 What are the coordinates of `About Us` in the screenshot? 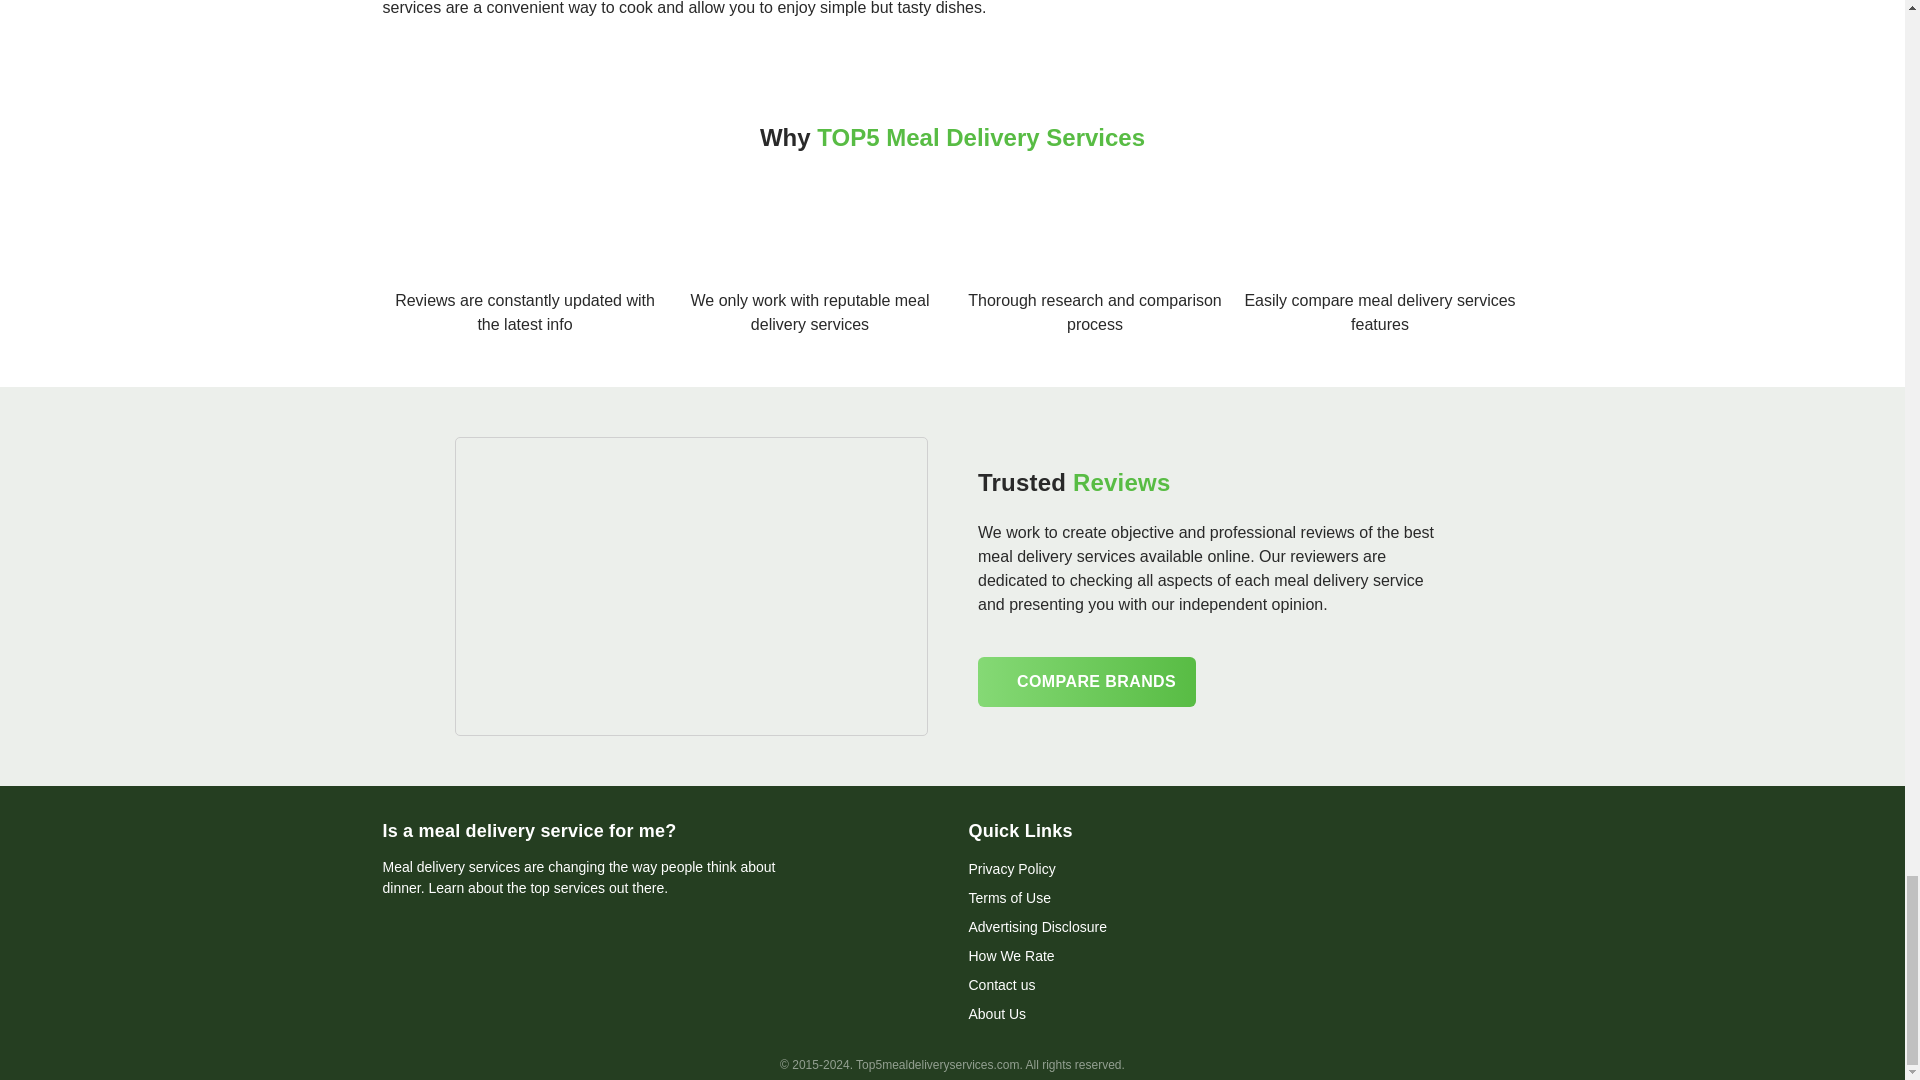 It's located at (996, 1013).